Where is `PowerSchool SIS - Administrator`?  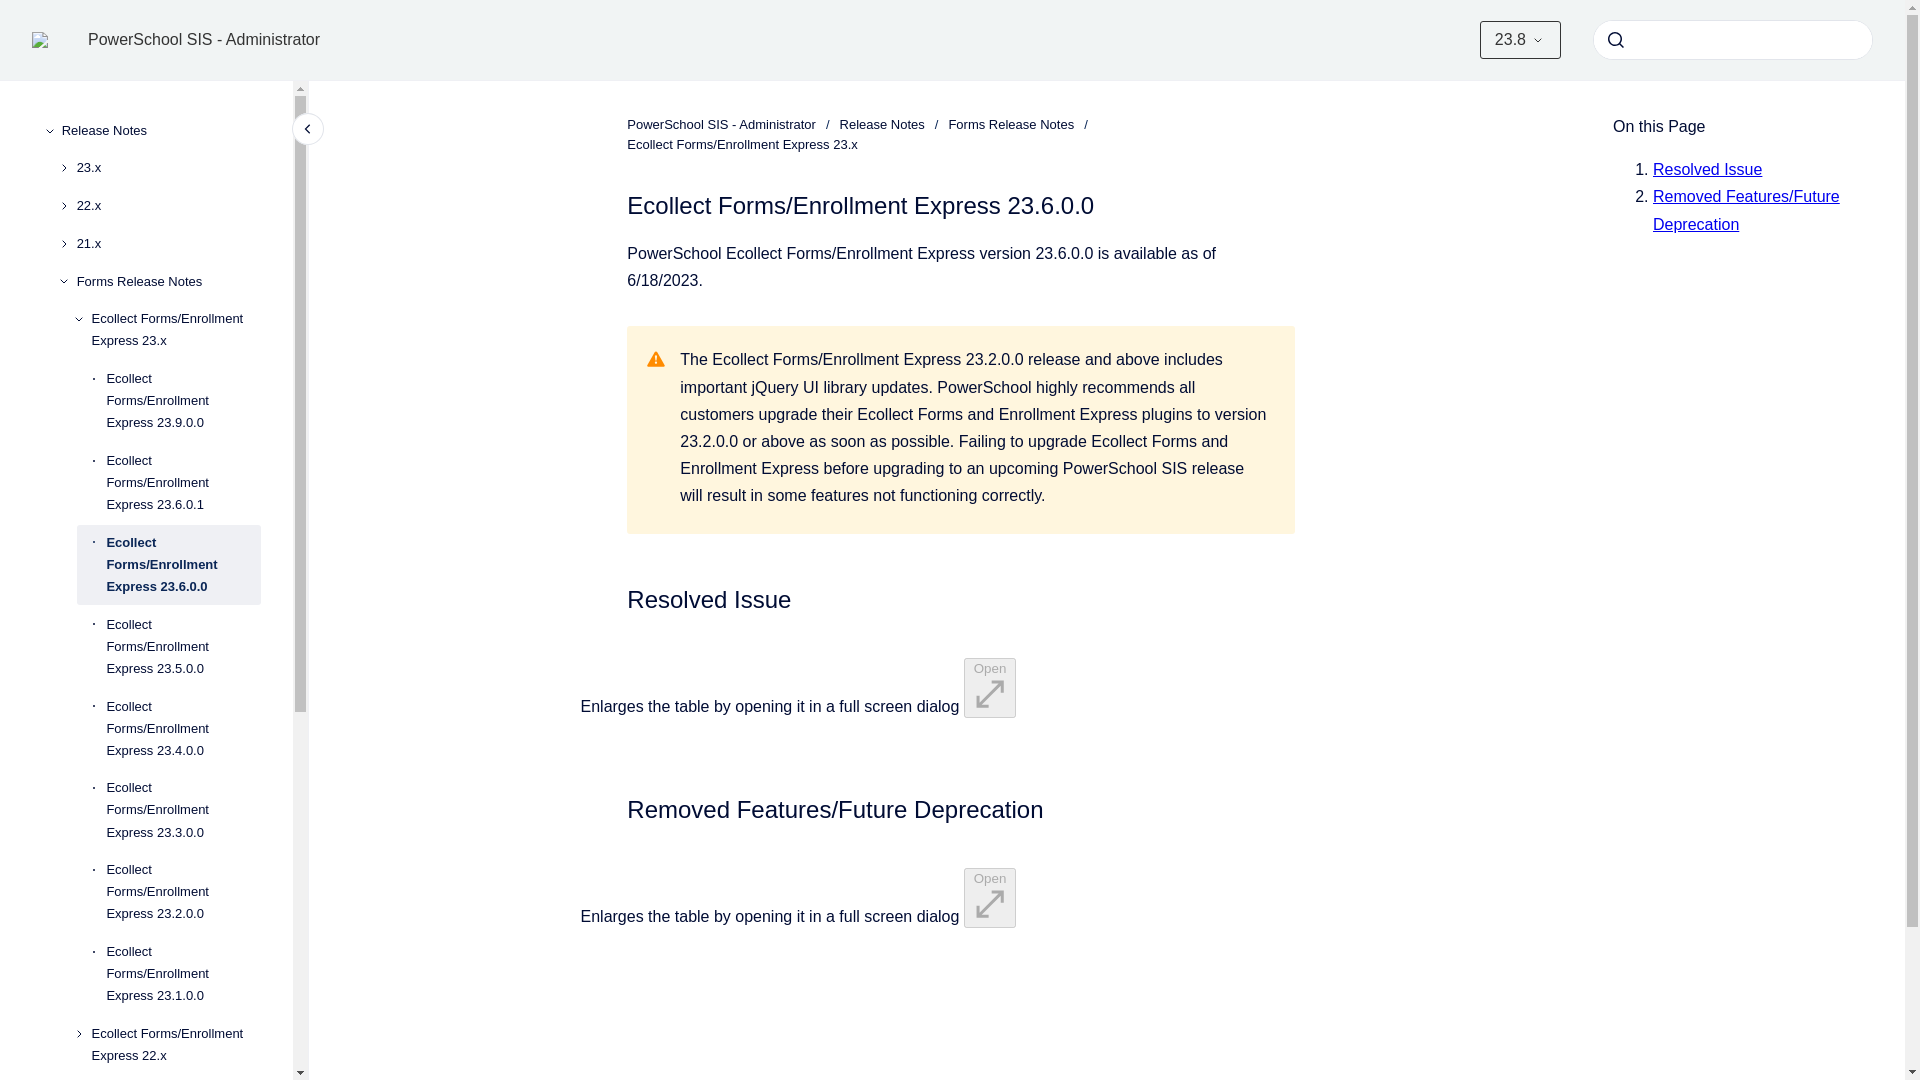 PowerSchool SIS - Administrator is located at coordinates (204, 39).